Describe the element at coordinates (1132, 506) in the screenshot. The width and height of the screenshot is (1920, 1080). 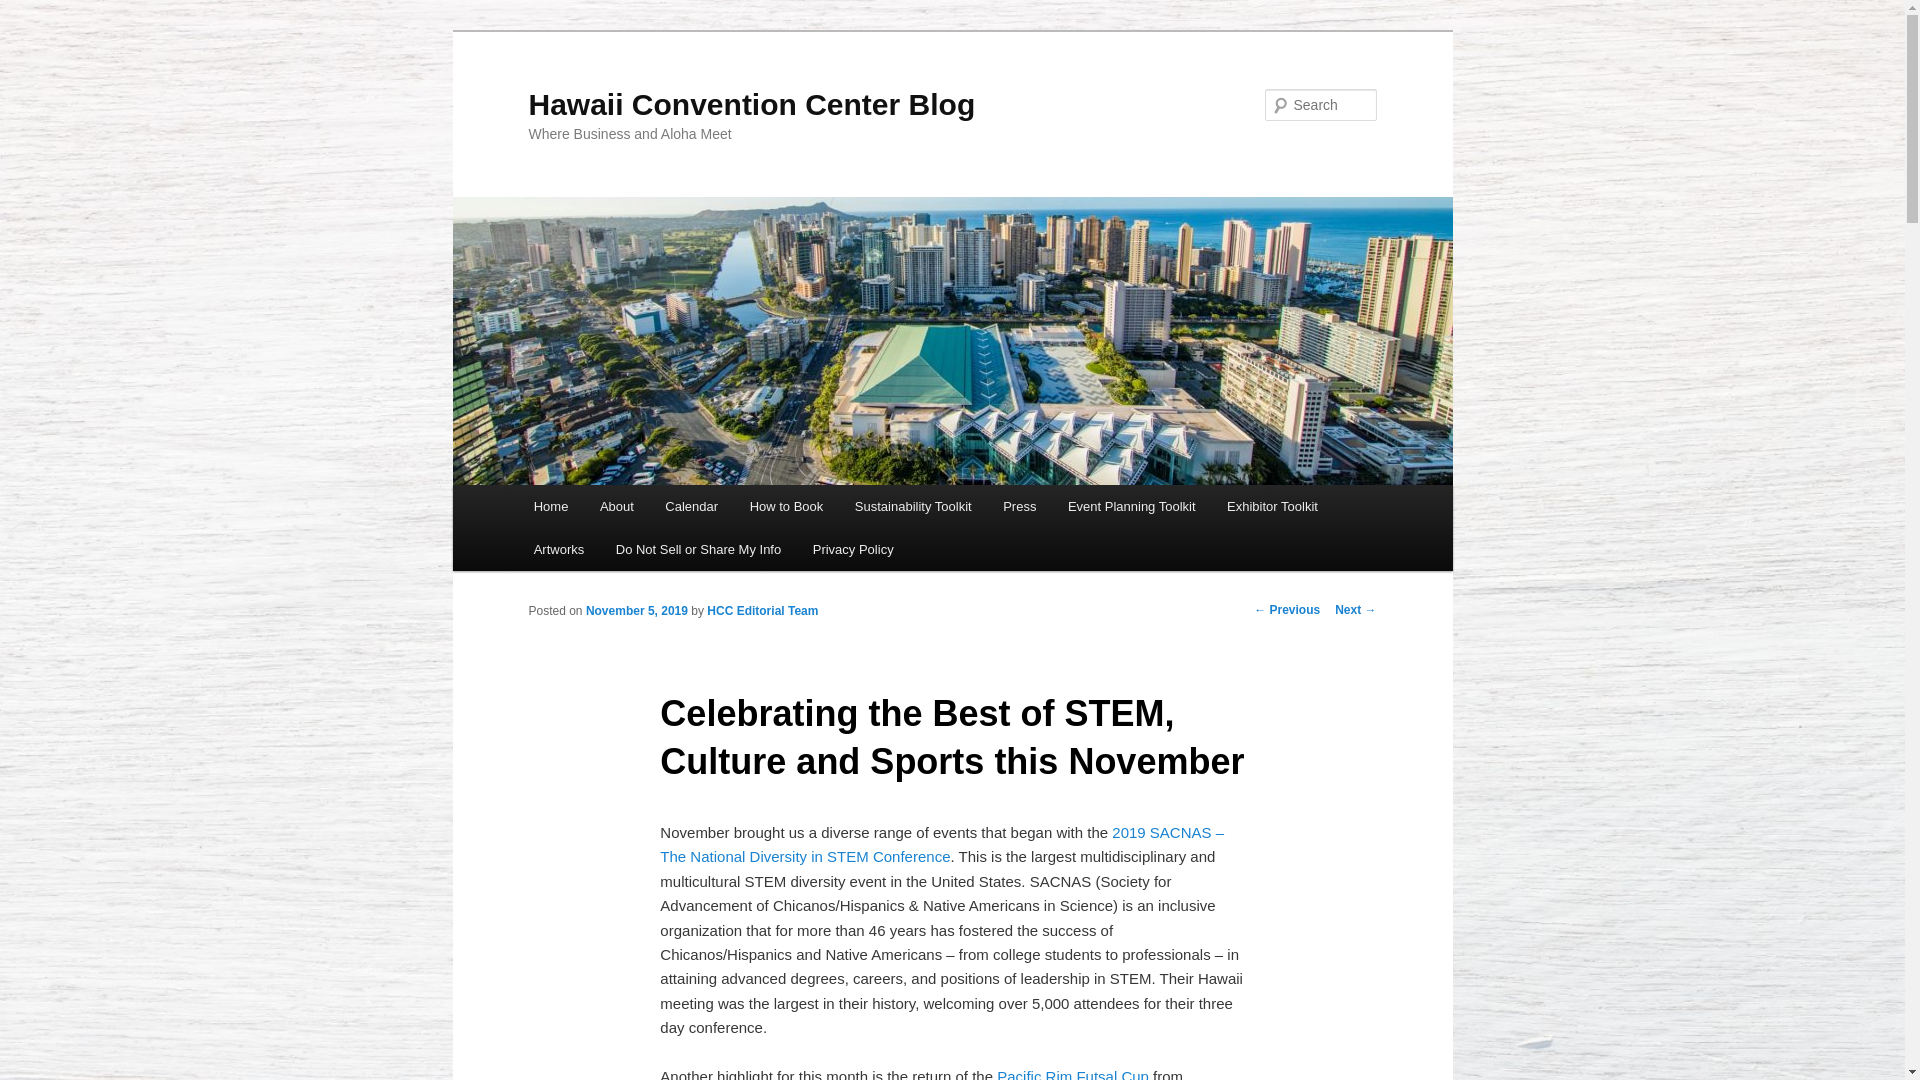
I see `Event Planning Toolkit` at that location.